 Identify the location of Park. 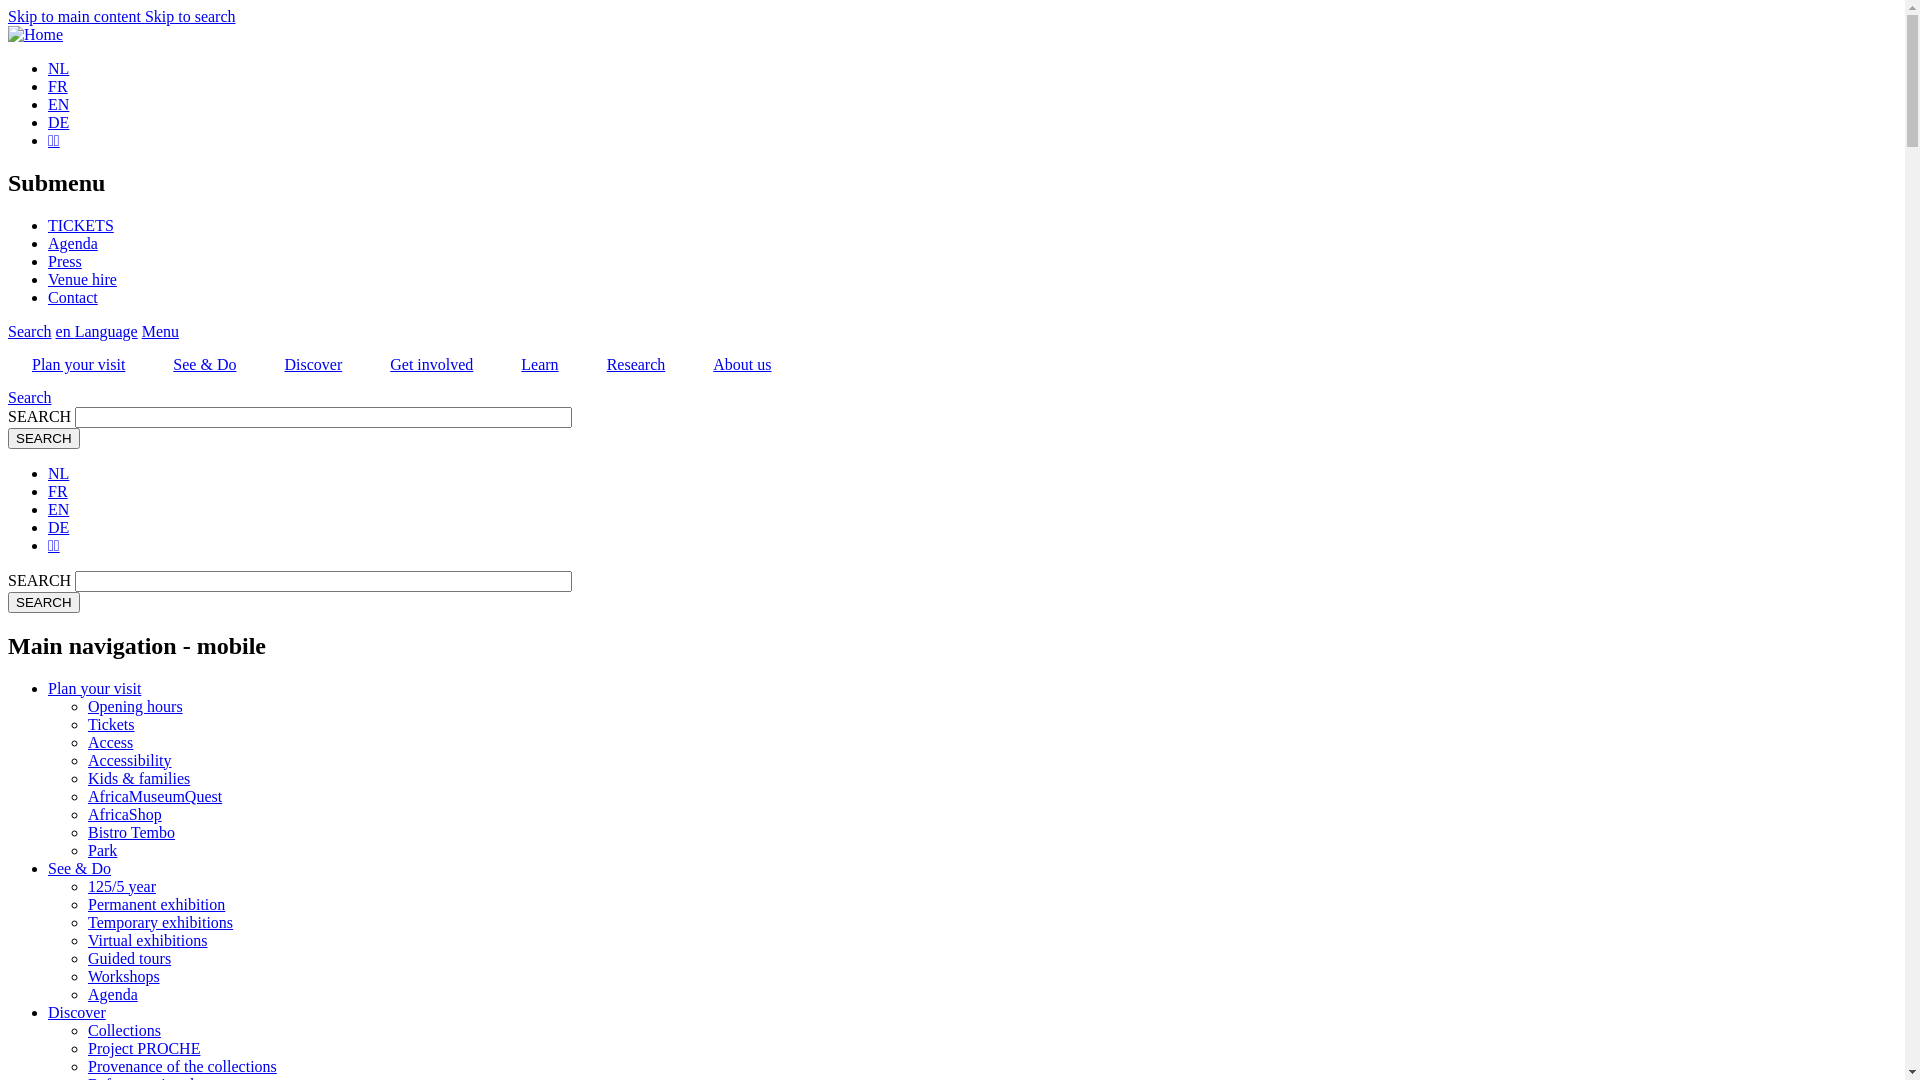
(102, 850).